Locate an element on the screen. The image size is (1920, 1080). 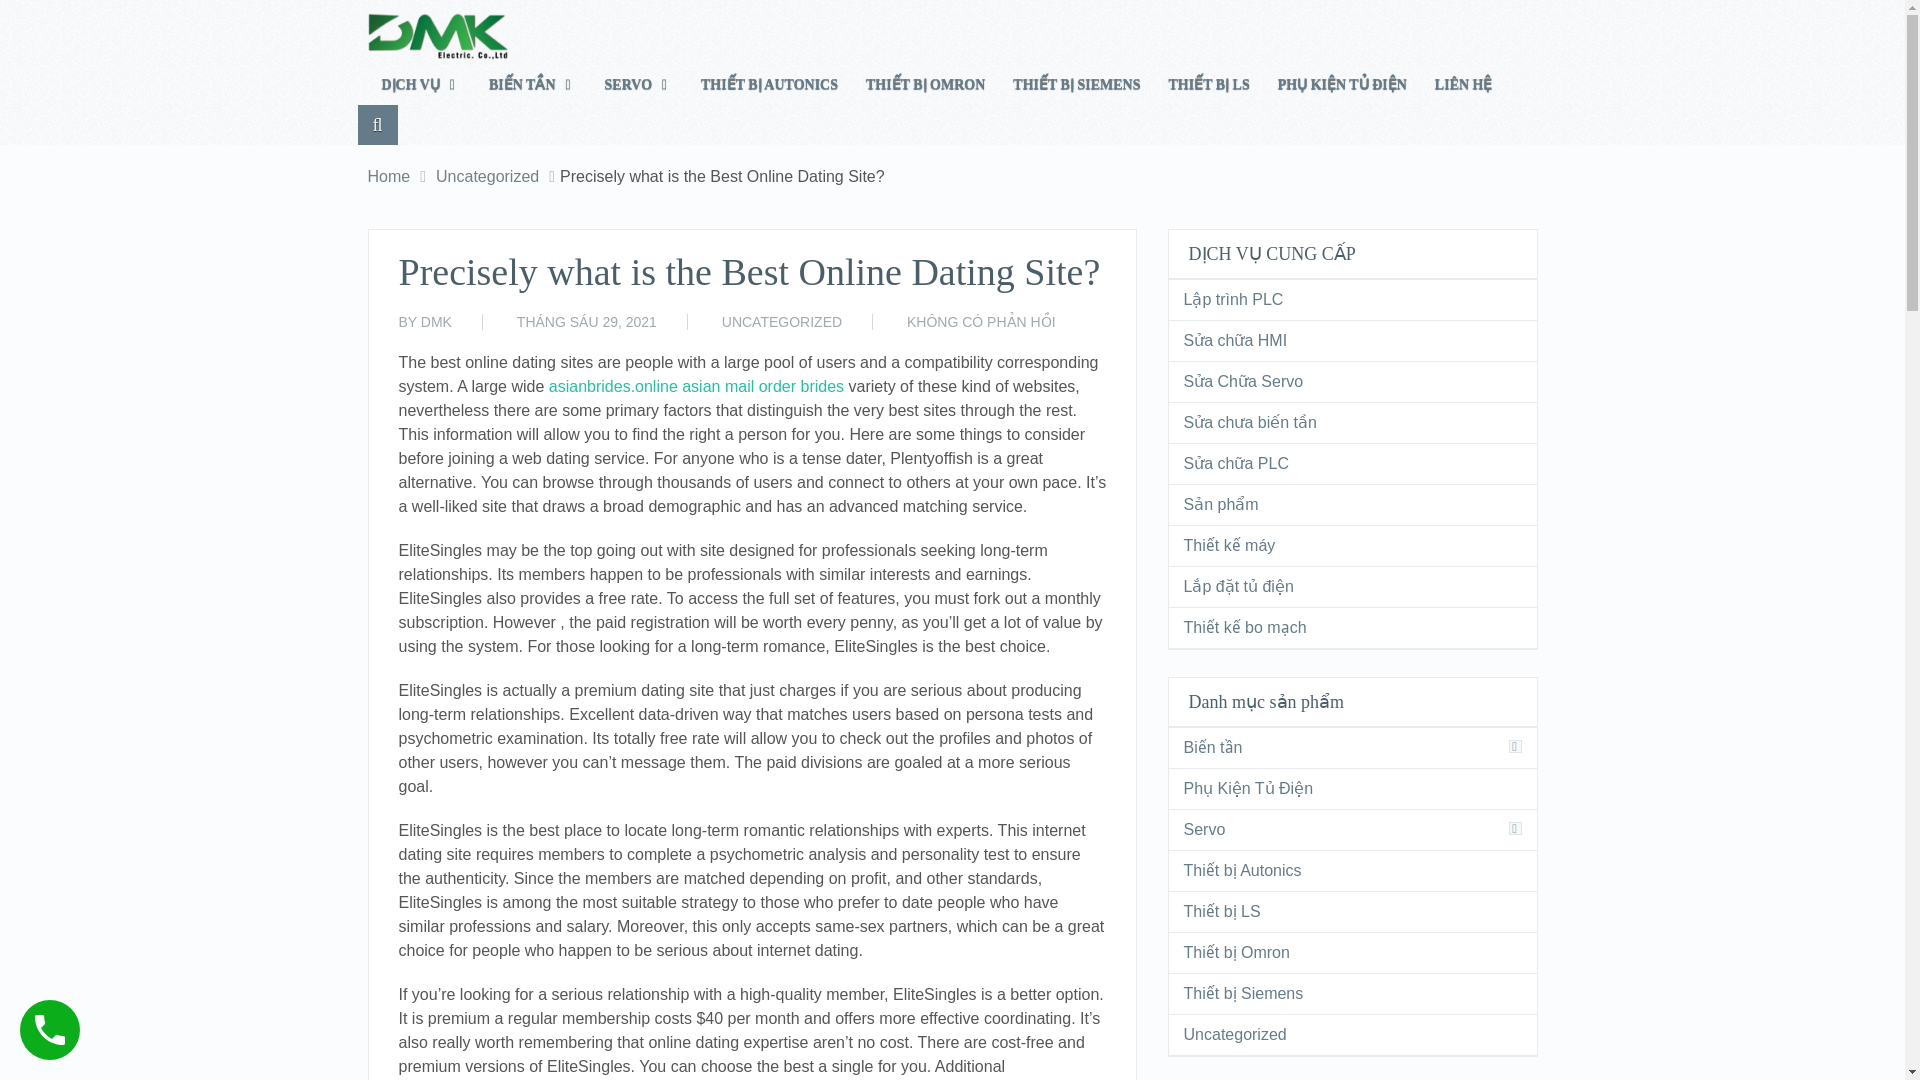
DMK is located at coordinates (436, 322).